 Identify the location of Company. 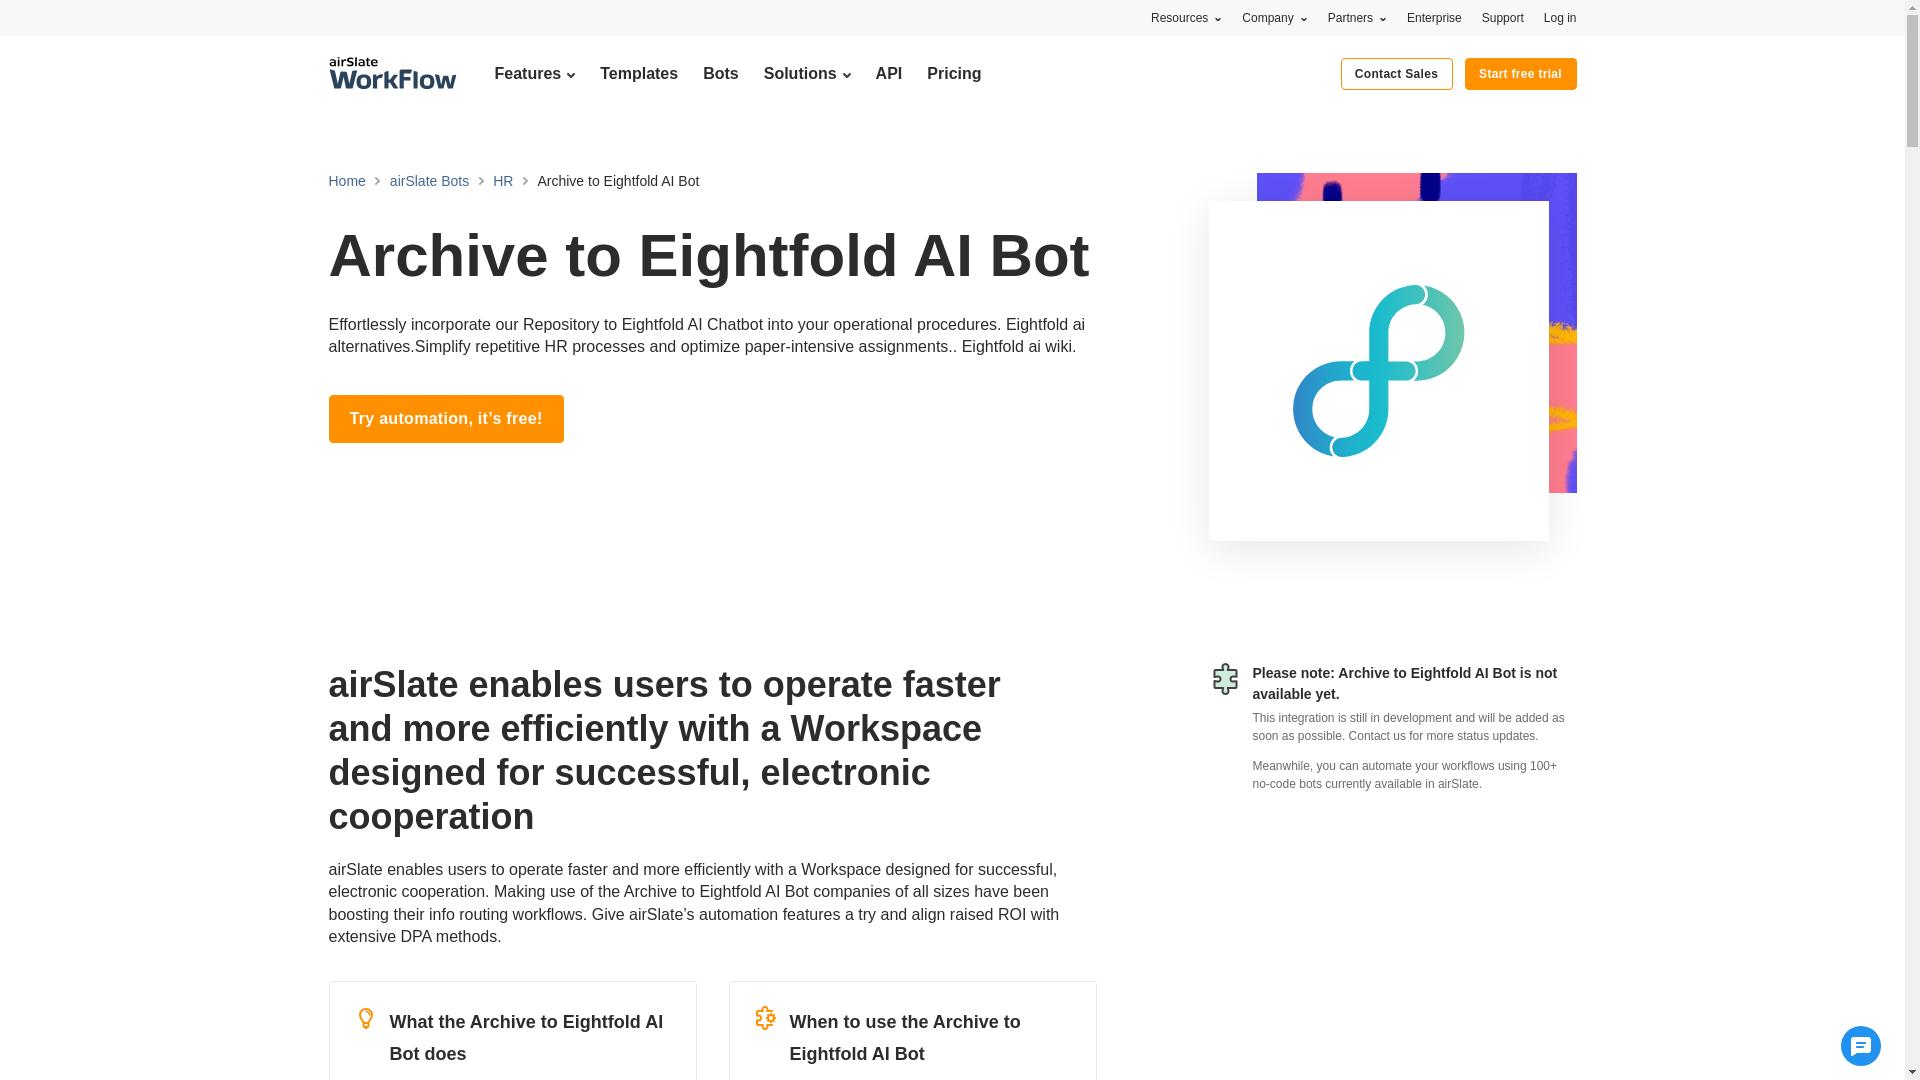
(1274, 17).